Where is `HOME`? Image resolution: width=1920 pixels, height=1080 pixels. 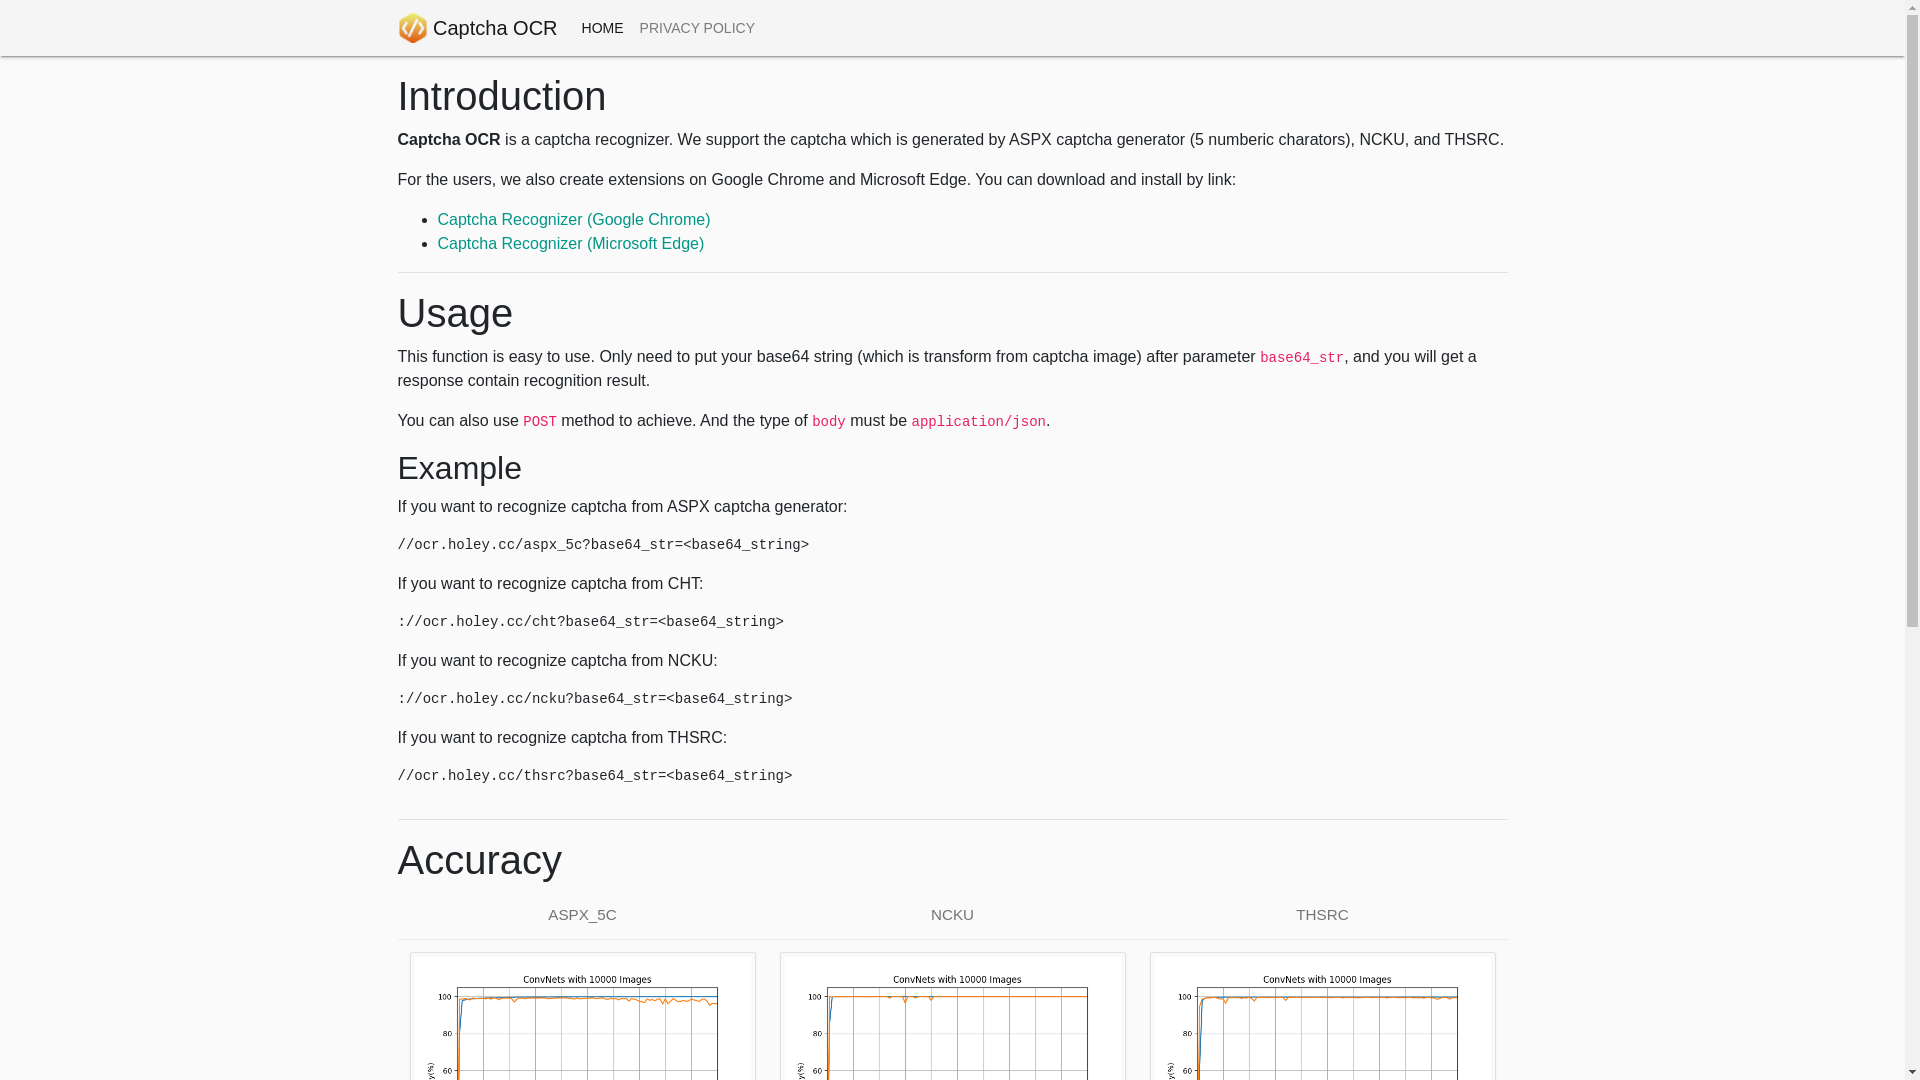 HOME is located at coordinates (603, 28).